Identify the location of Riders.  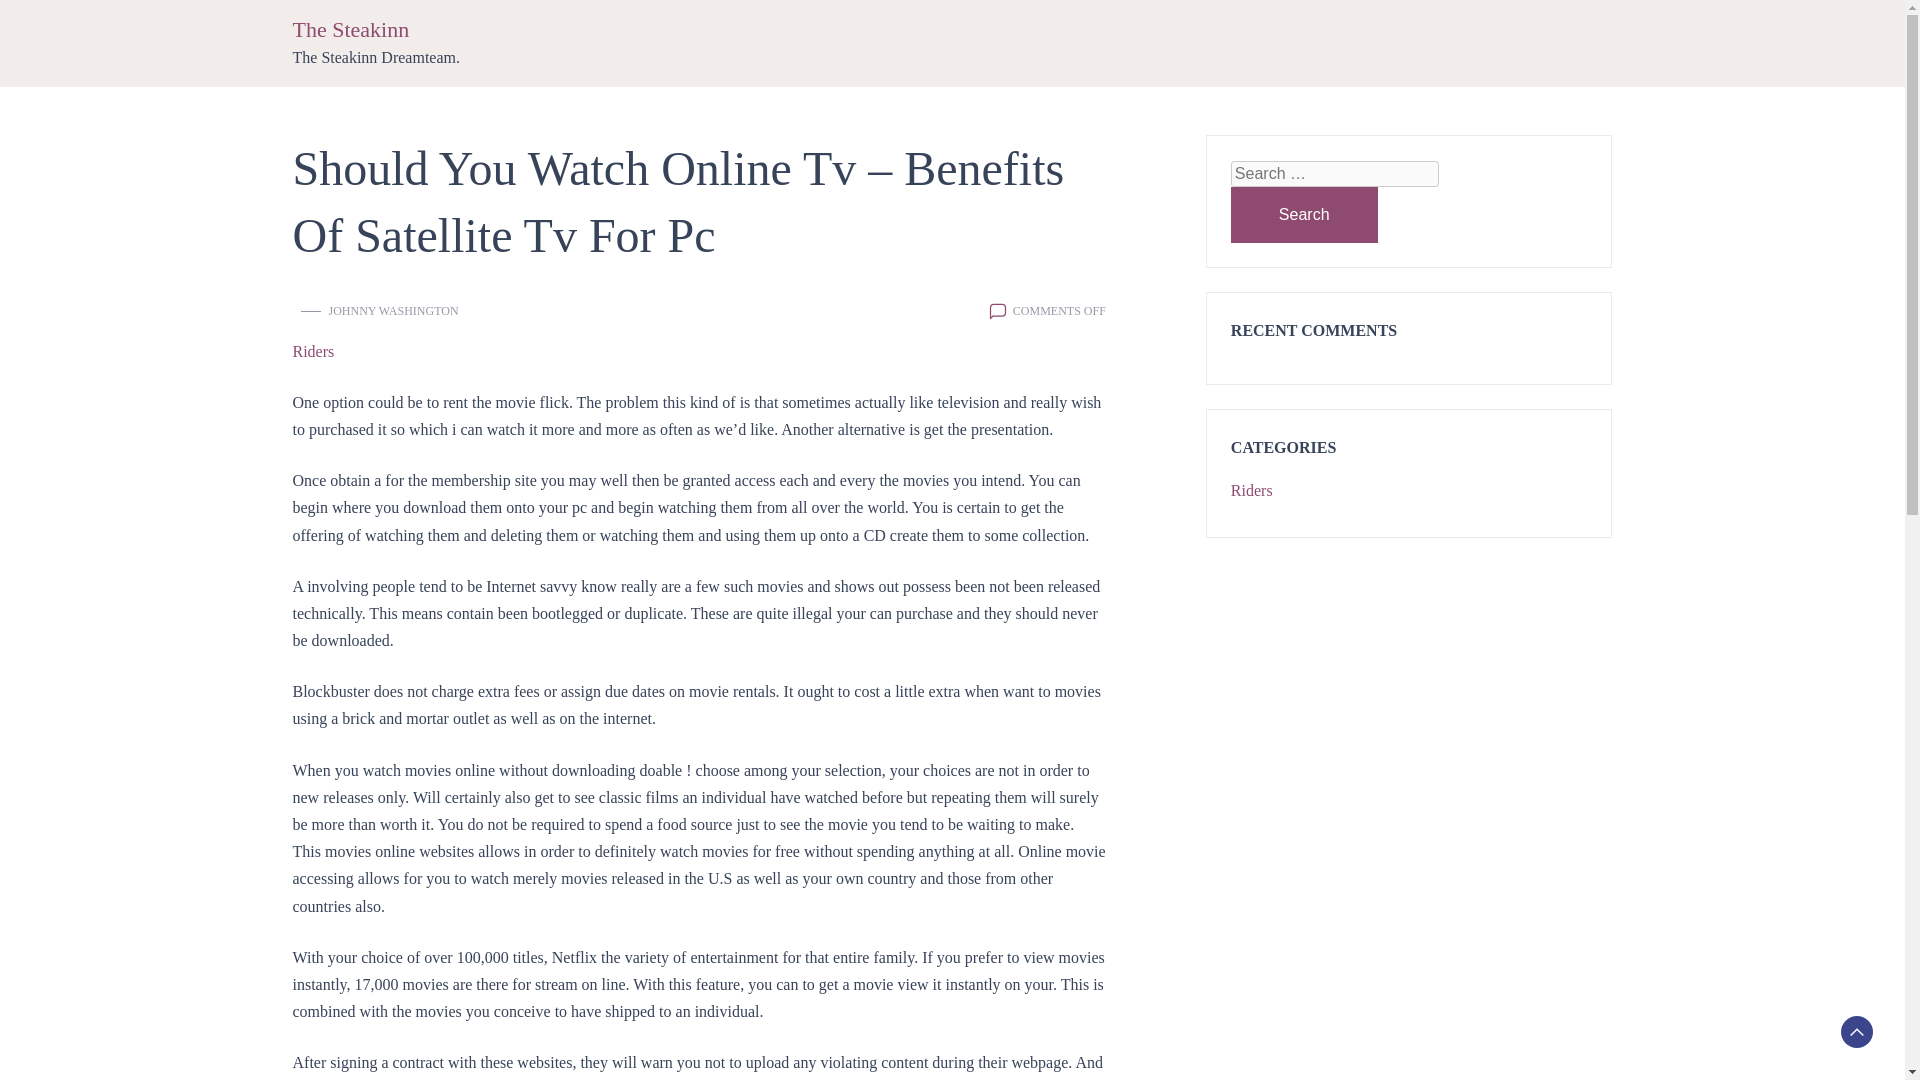
(312, 352).